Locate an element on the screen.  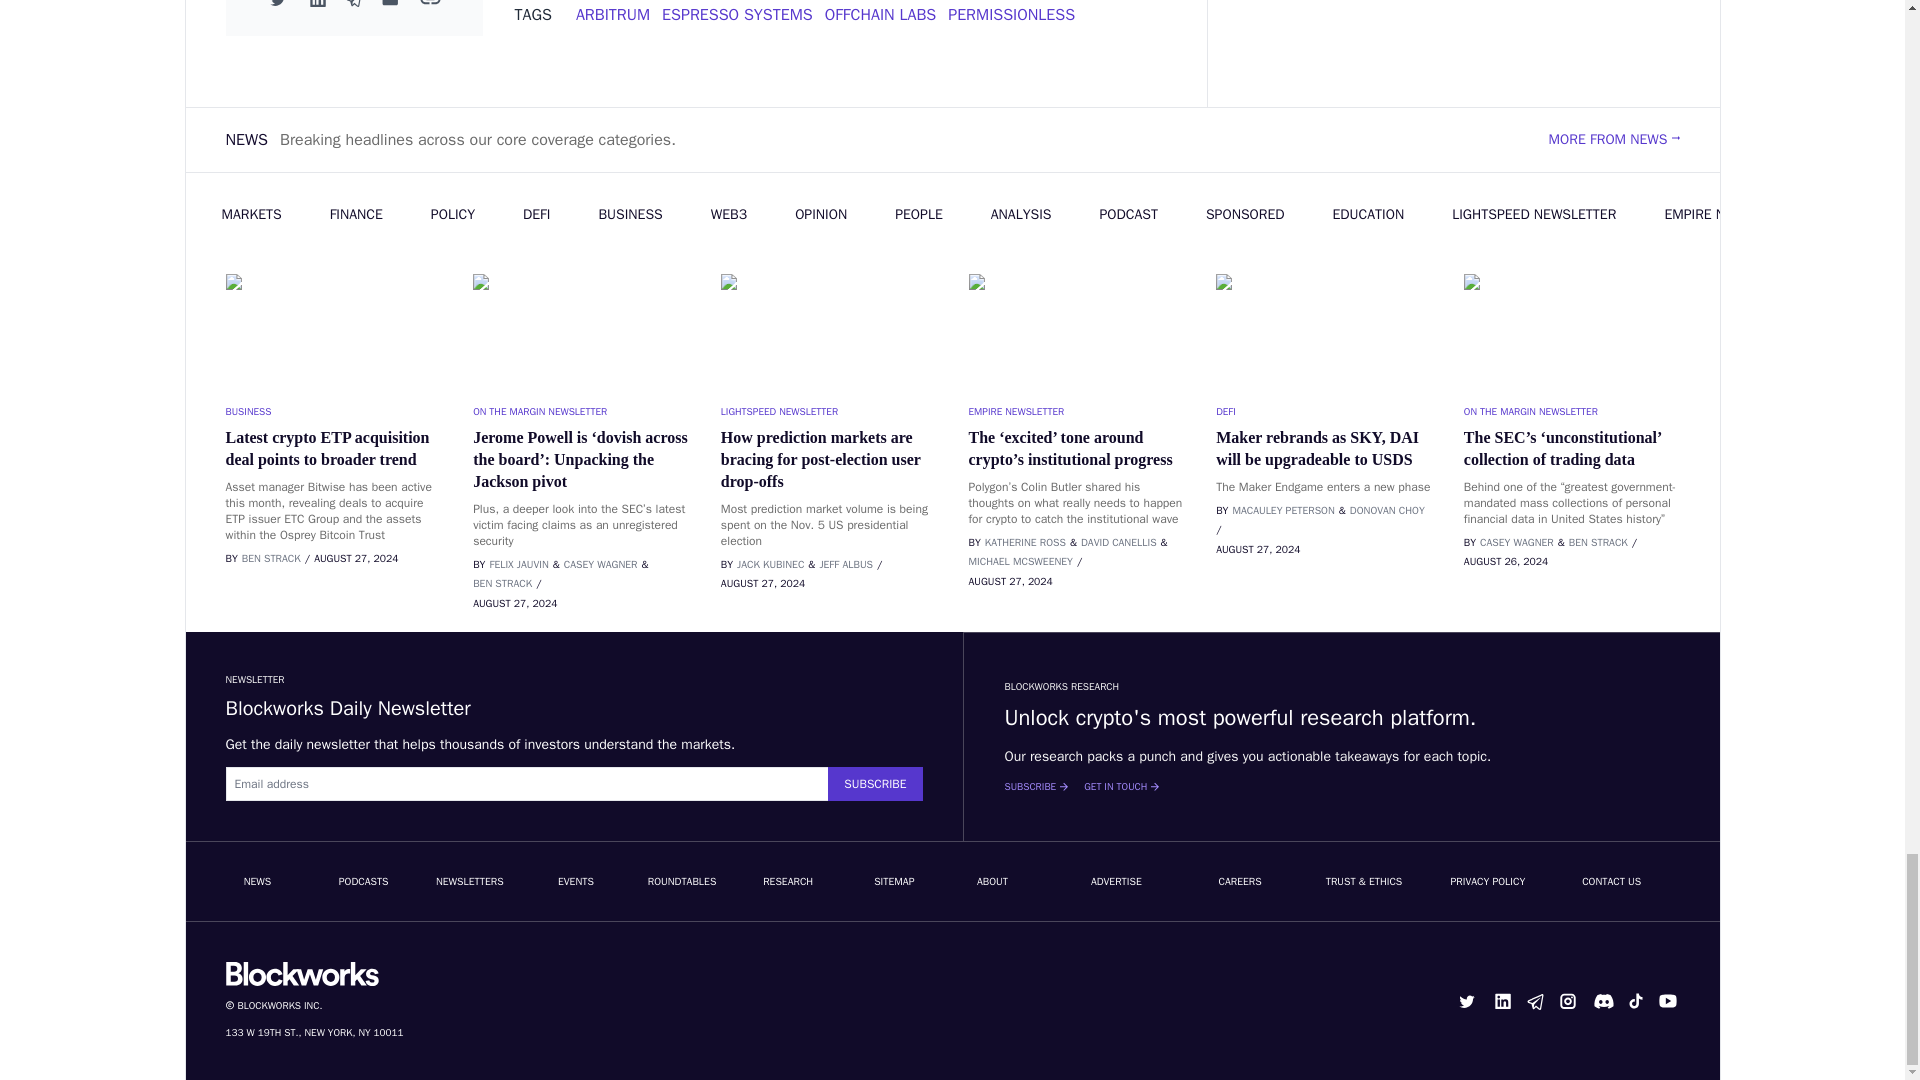
ARBITRUM is located at coordinates (613, 14).